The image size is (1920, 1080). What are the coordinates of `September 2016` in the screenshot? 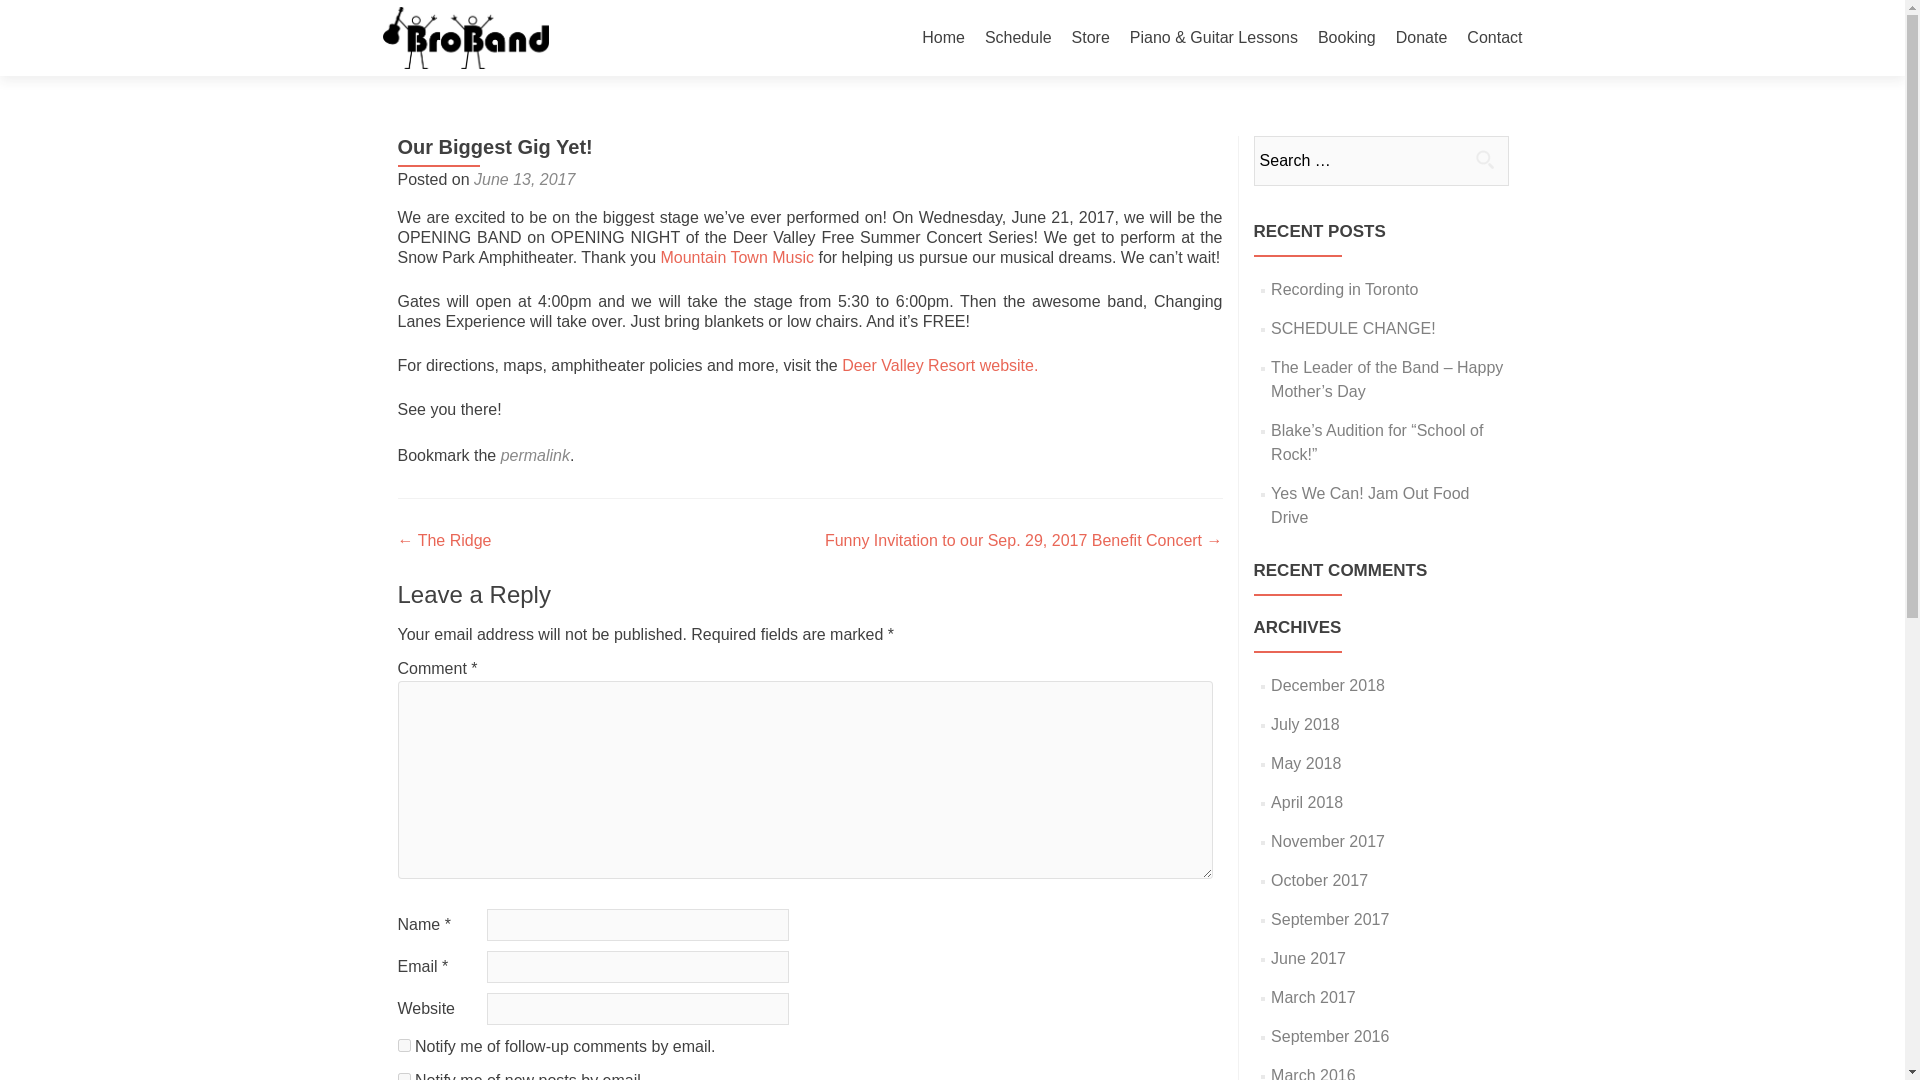 It's located at (1330, 1036).